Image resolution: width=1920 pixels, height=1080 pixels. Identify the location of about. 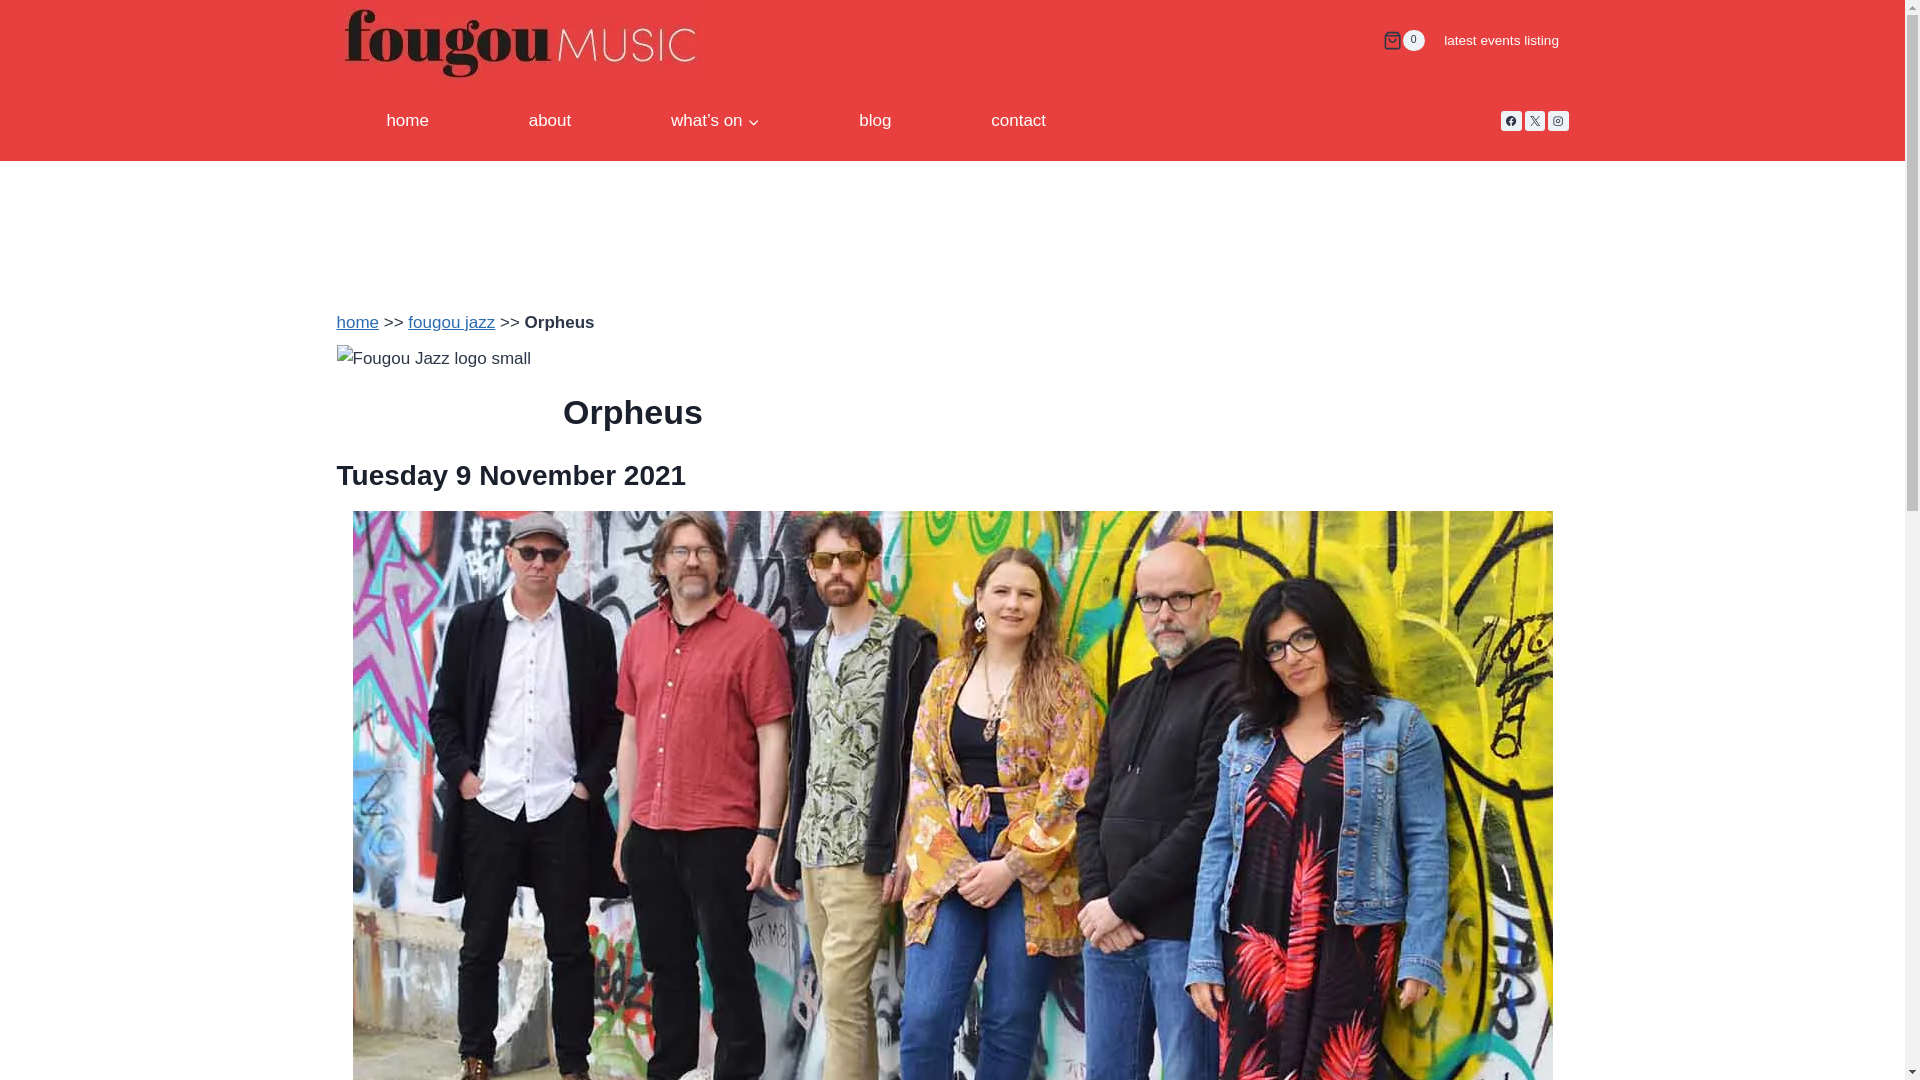
(549, 120).